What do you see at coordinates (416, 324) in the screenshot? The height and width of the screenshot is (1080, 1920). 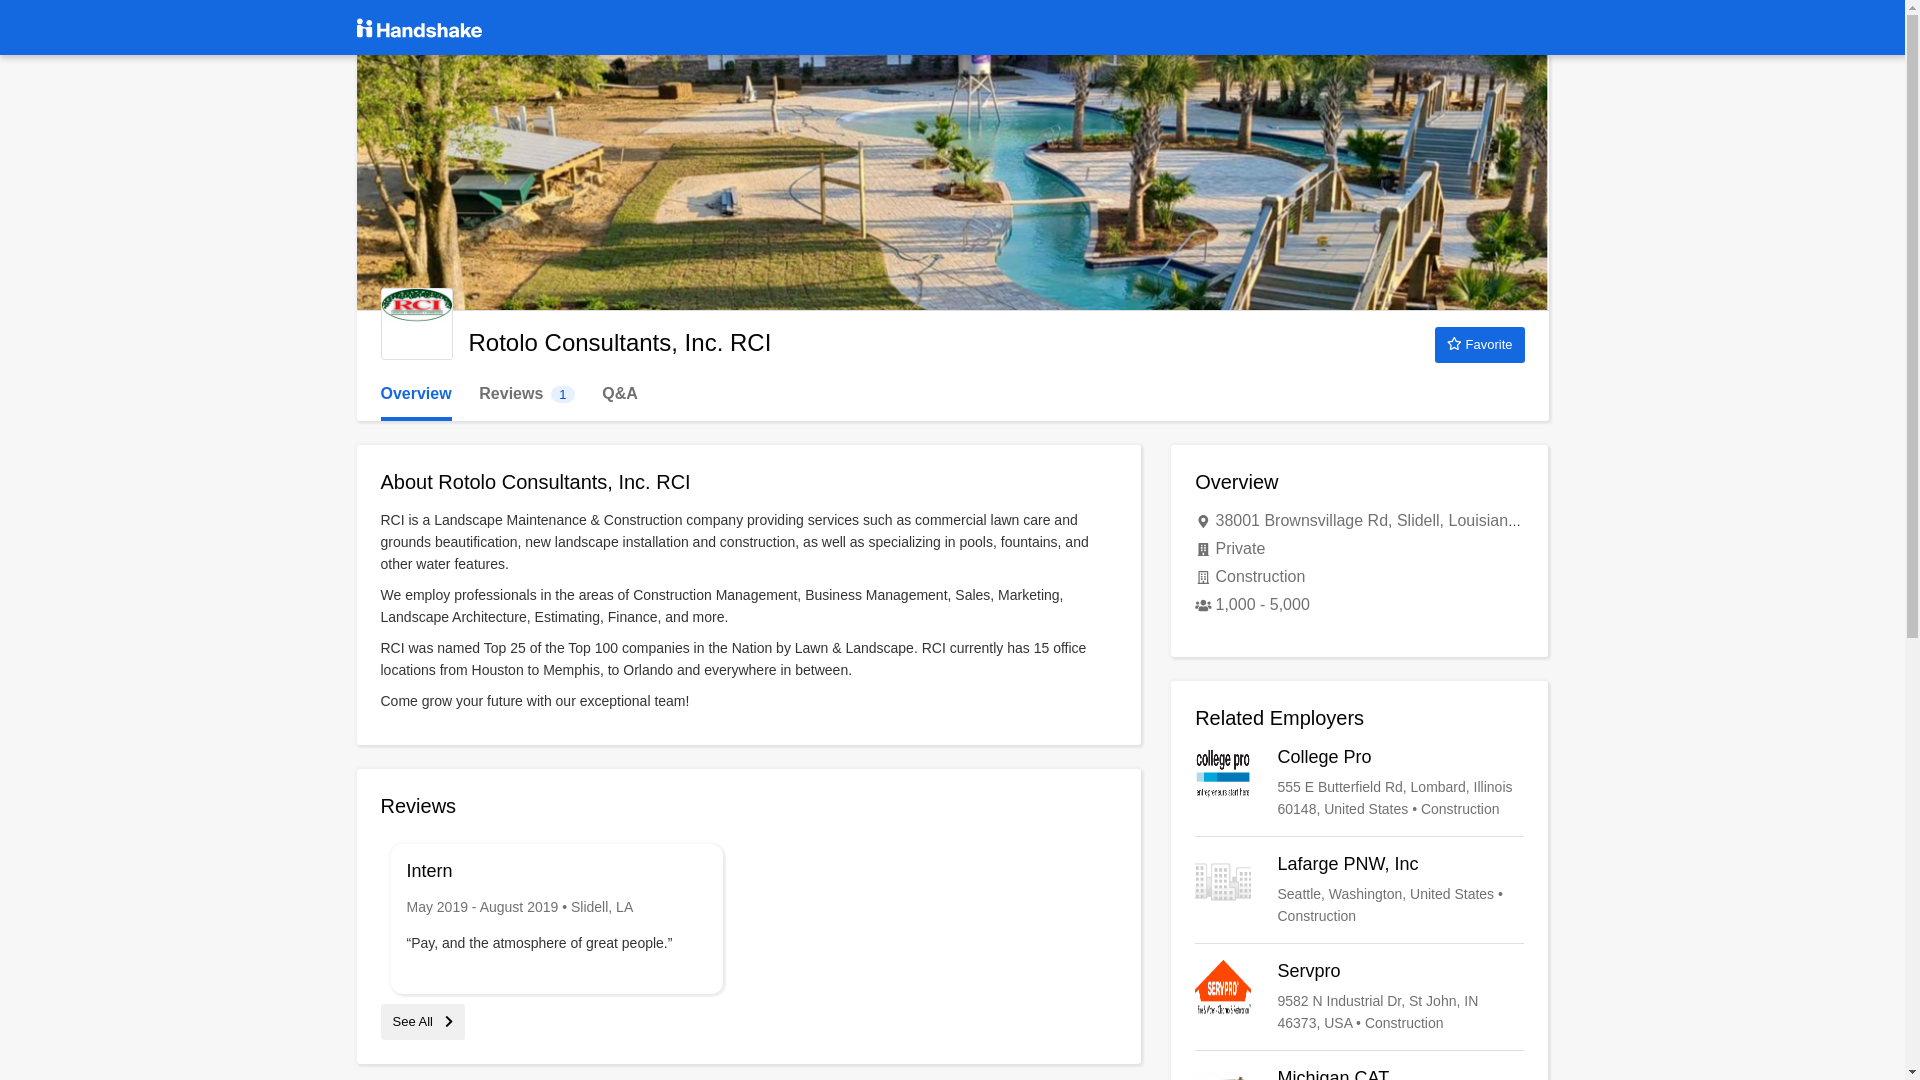 I see `See All` at bounding box center [416, 324].